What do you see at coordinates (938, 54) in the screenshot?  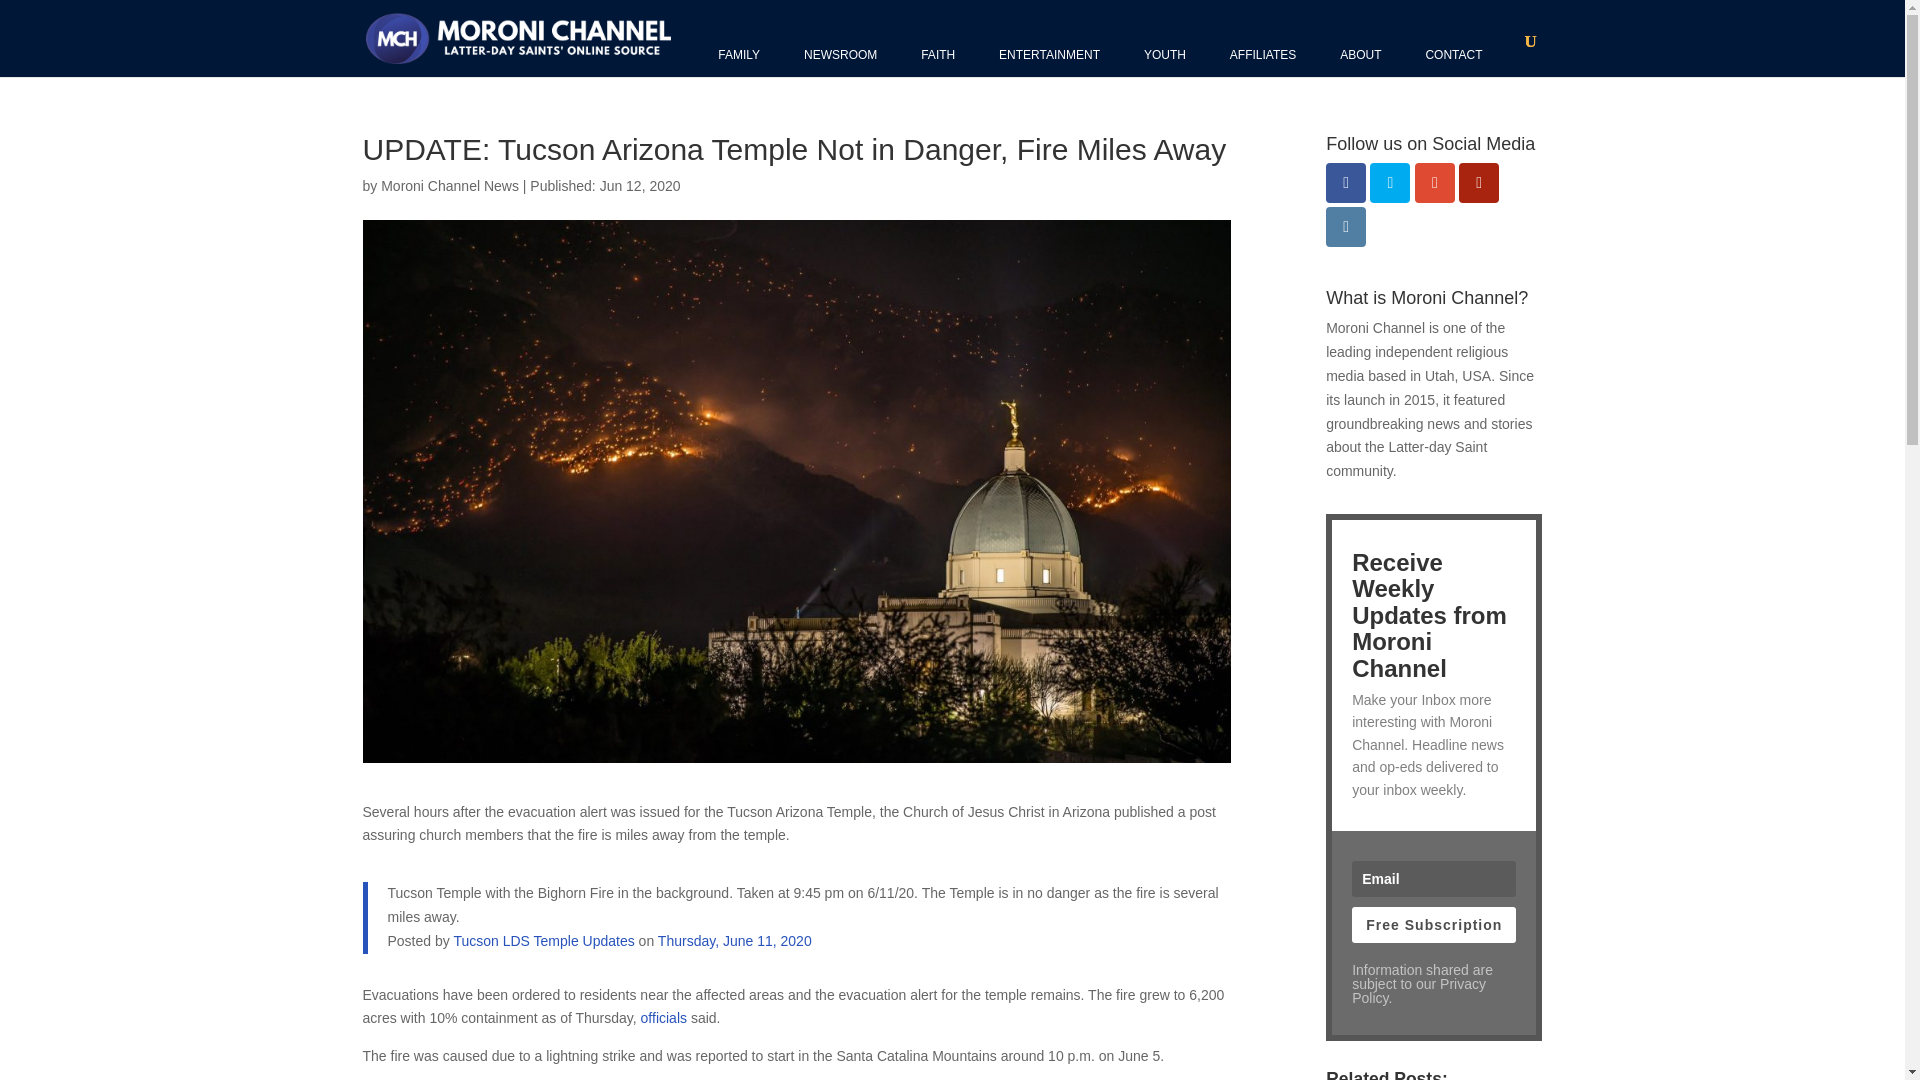 I see `FAITH` at bounding box center [938, 54].